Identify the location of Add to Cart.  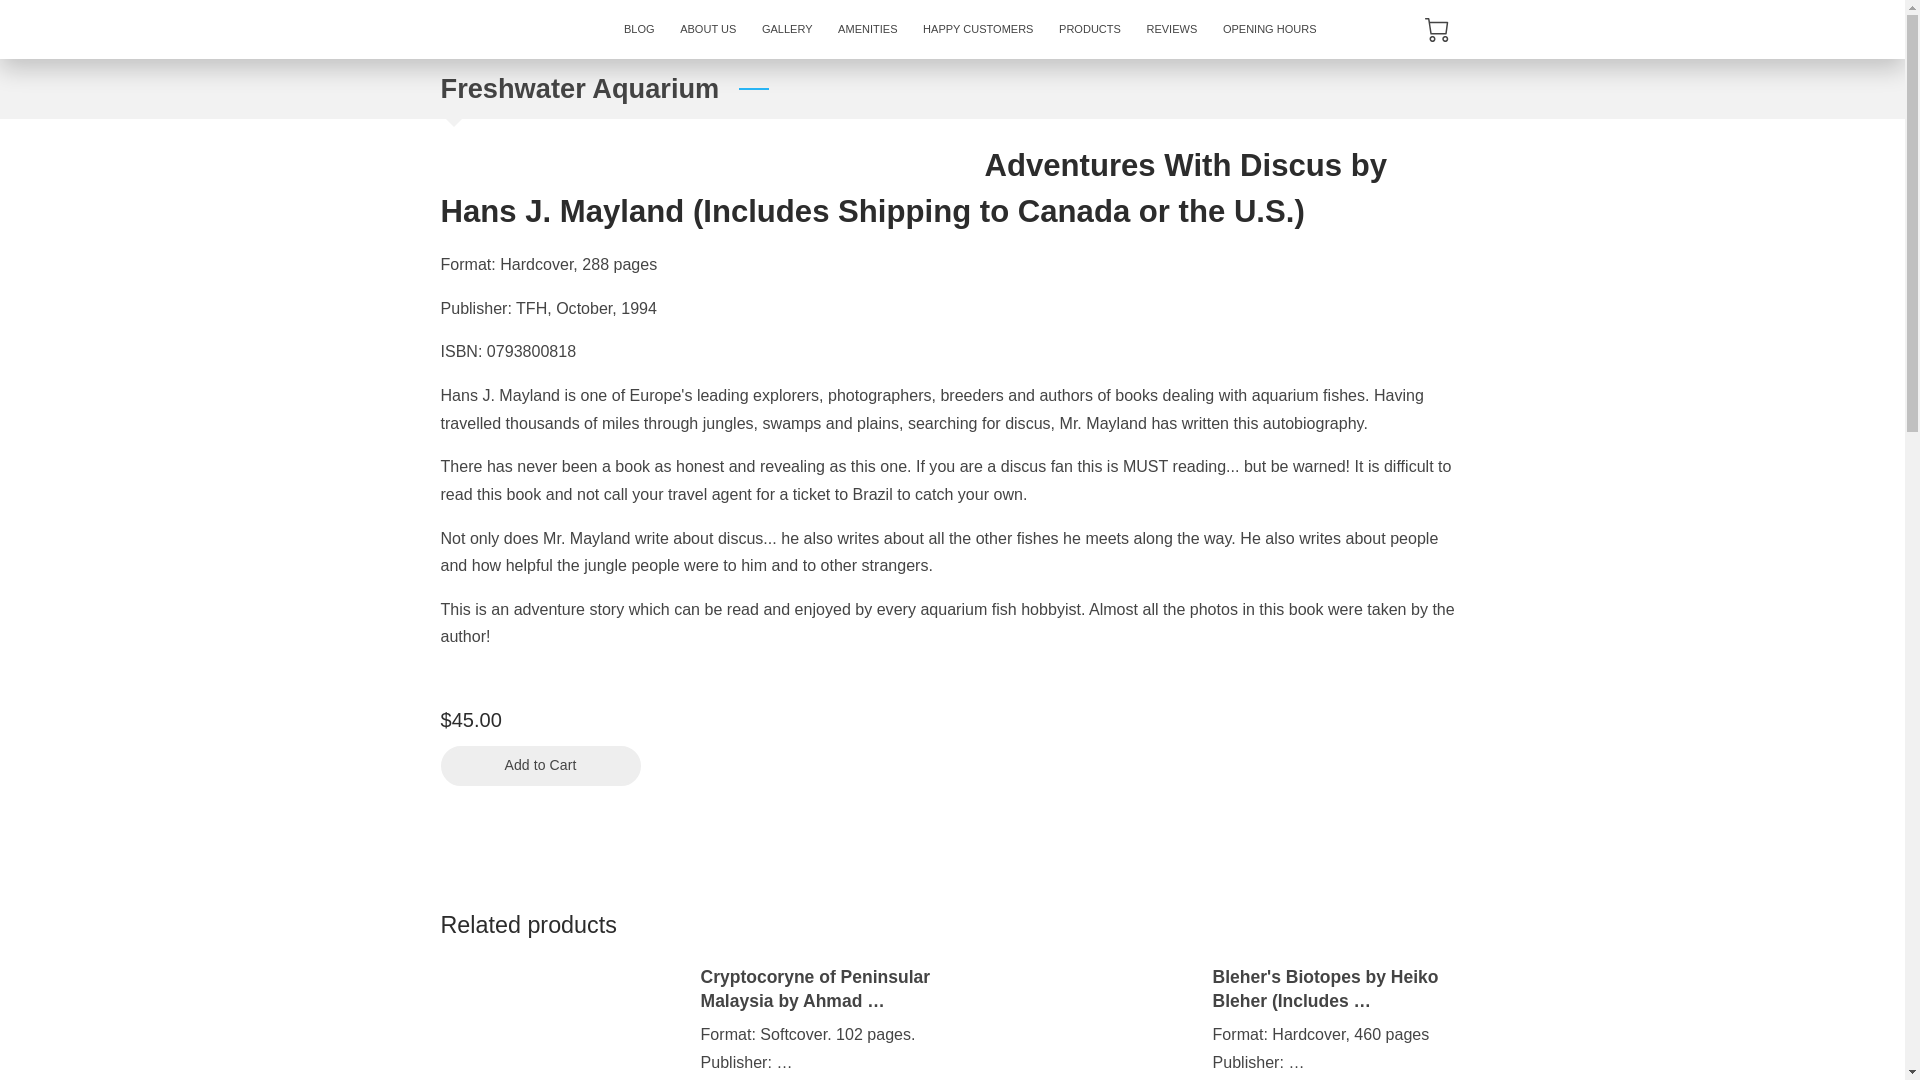
(539, 766).